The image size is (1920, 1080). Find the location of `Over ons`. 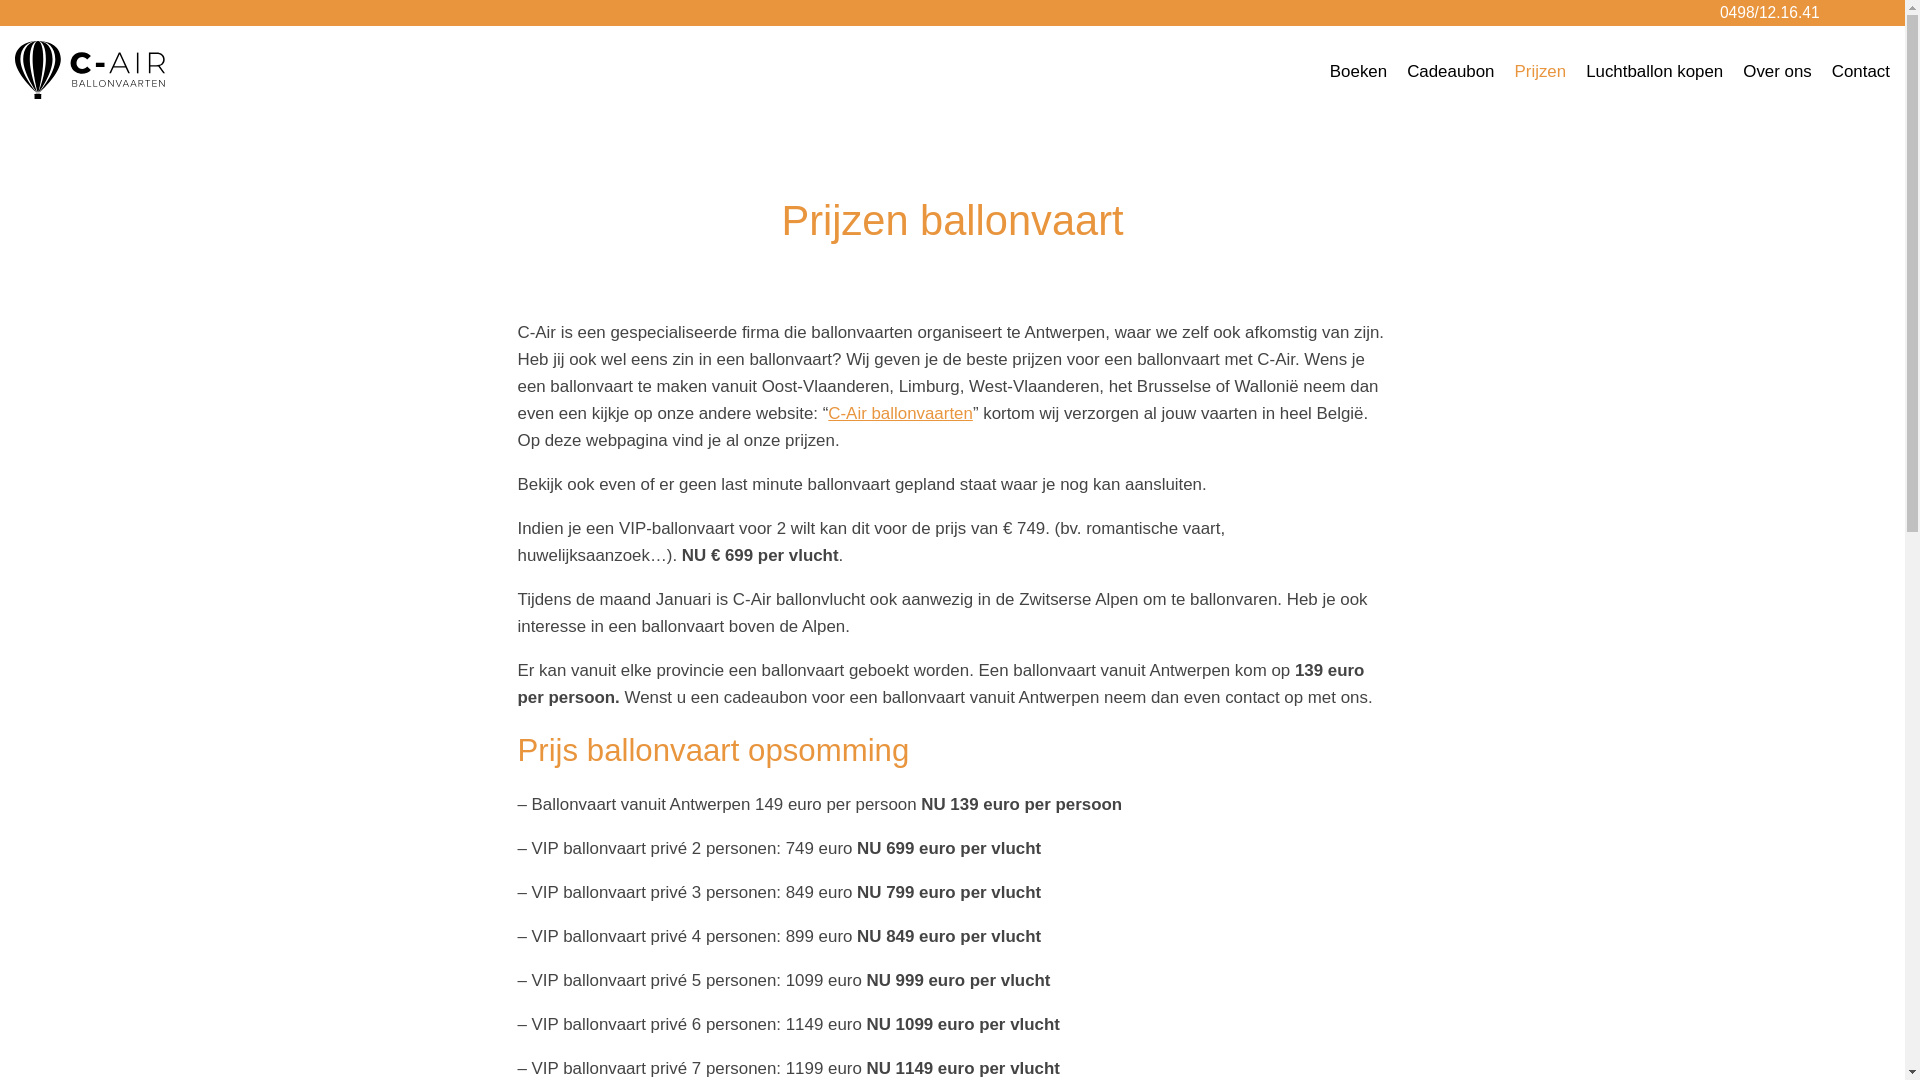

Over ons is located at coordinates (1778, 72).